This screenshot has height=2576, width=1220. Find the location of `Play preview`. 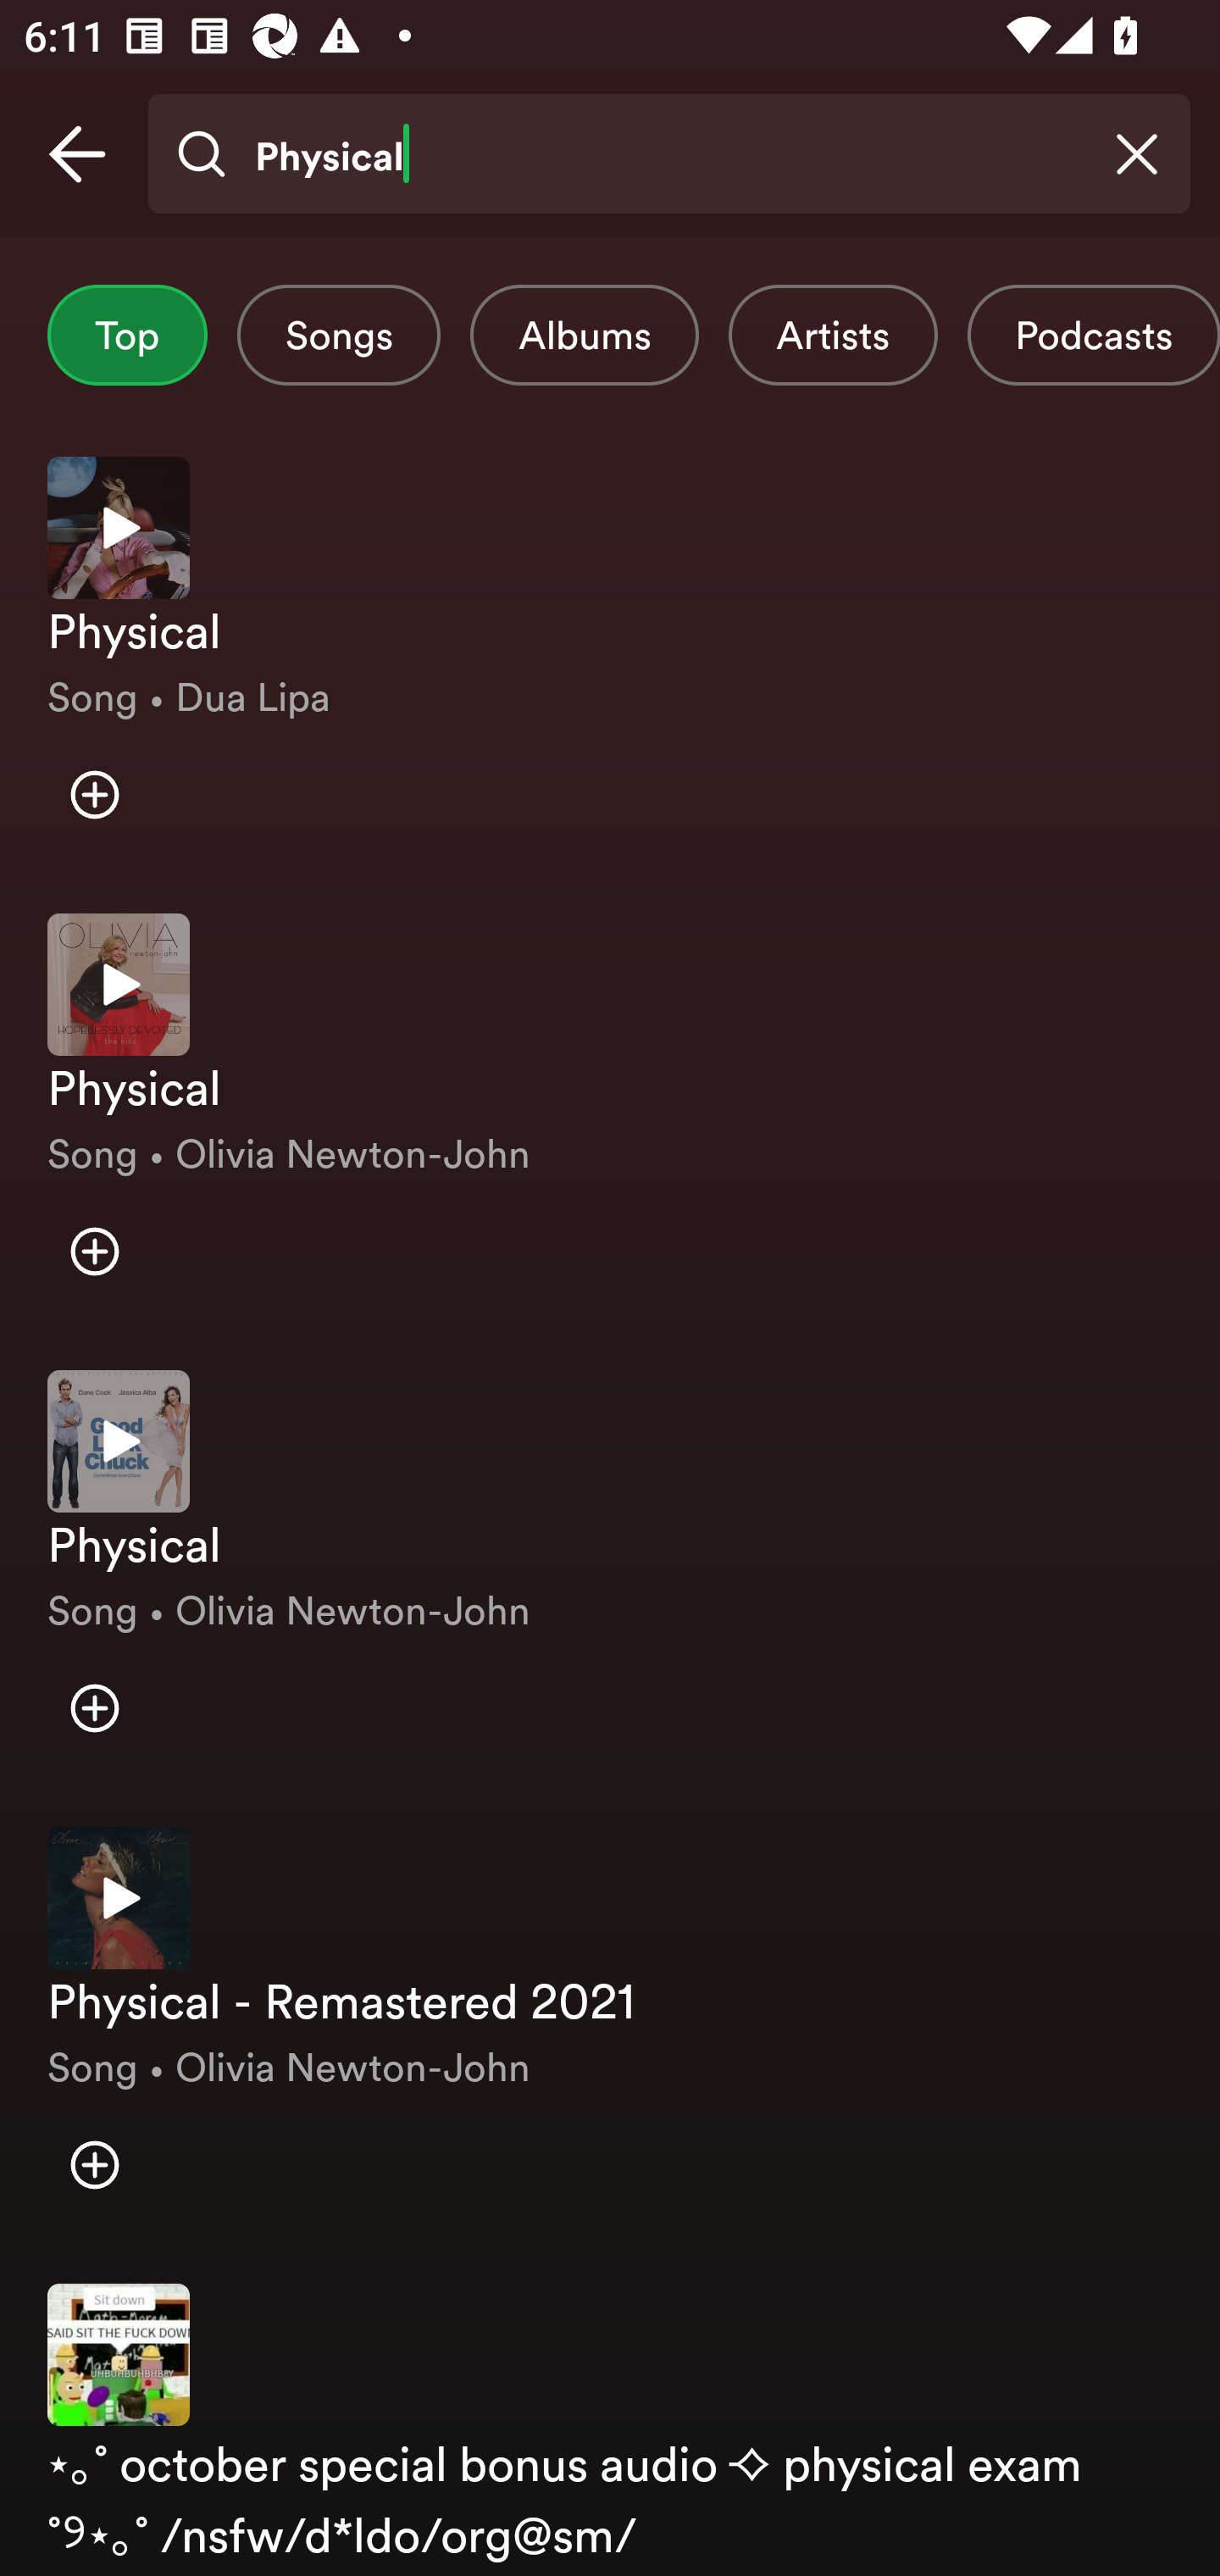

Play preview is located at coordinates (119, 1896).